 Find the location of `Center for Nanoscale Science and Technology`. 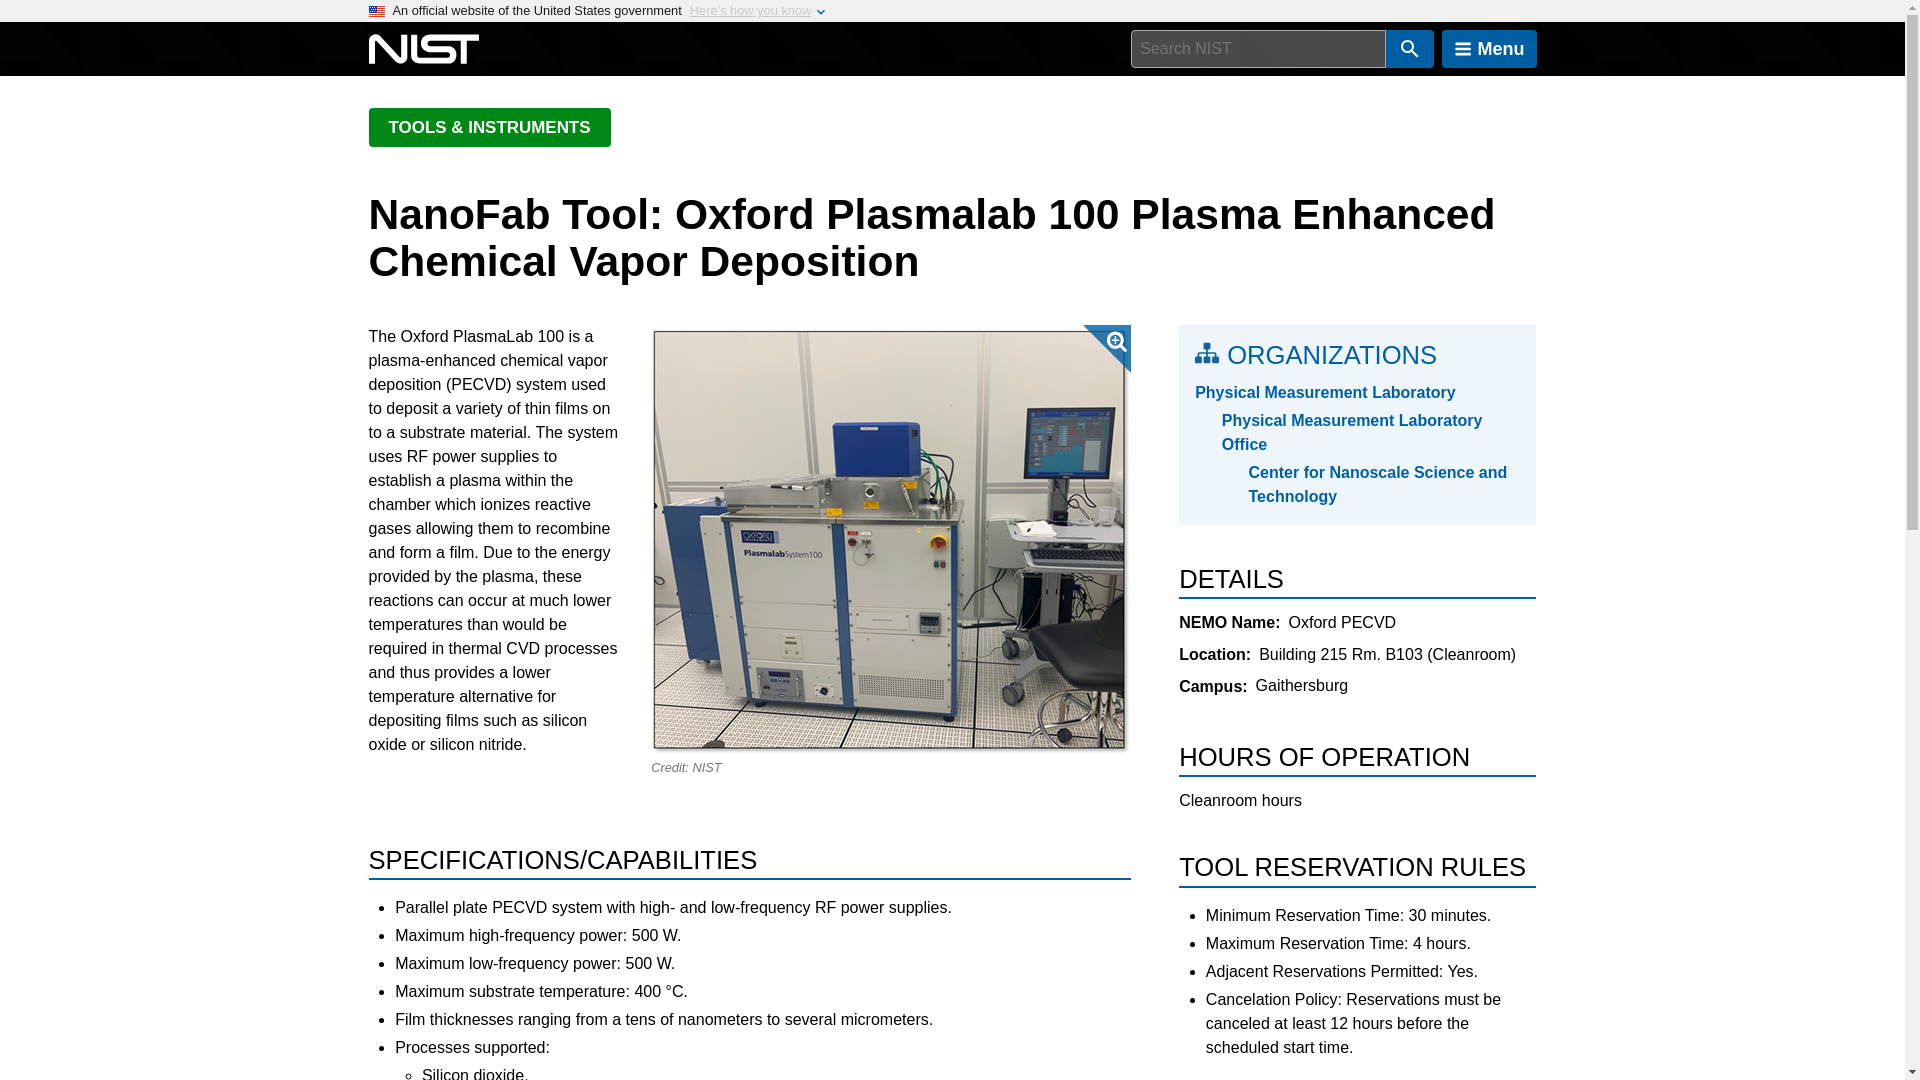

Center for Nanoscale Science and Technology is located at coordinates (1384, 484).